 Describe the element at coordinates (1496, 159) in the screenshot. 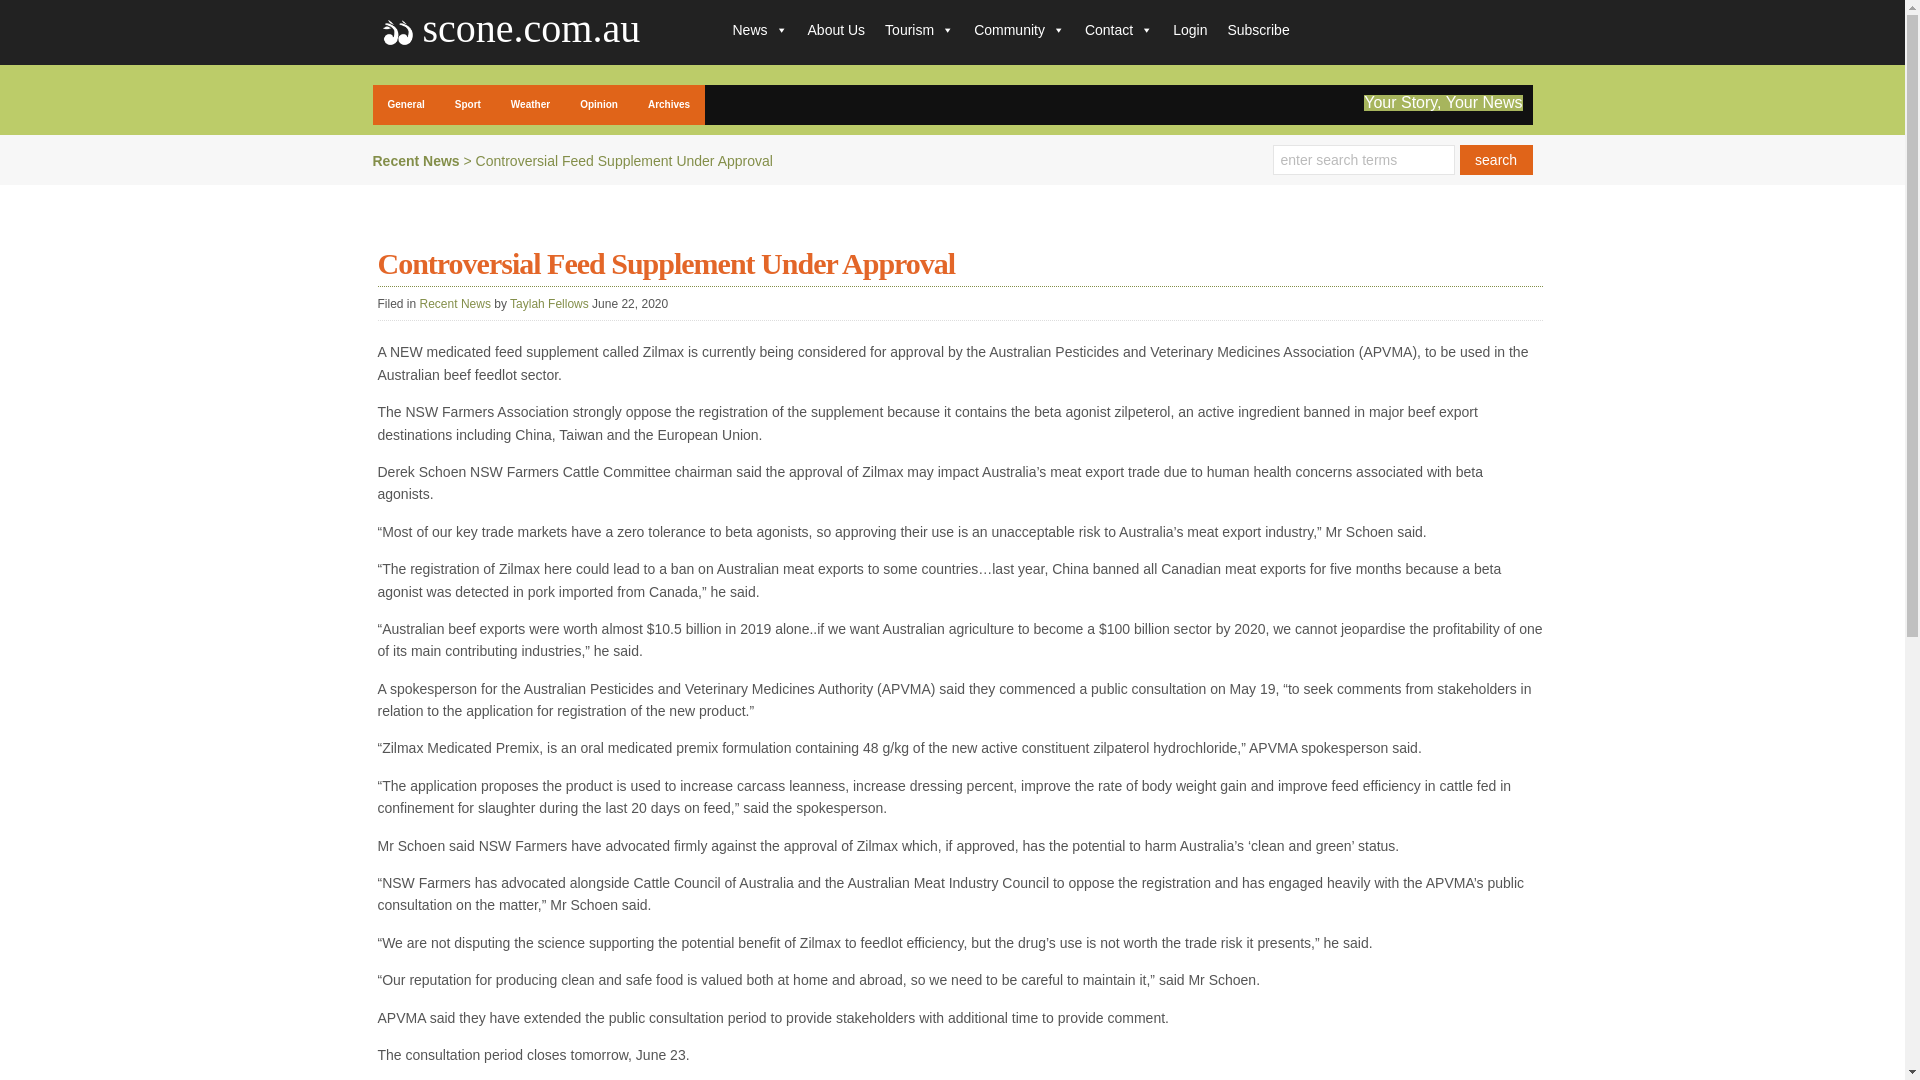

I see `search` at that location.